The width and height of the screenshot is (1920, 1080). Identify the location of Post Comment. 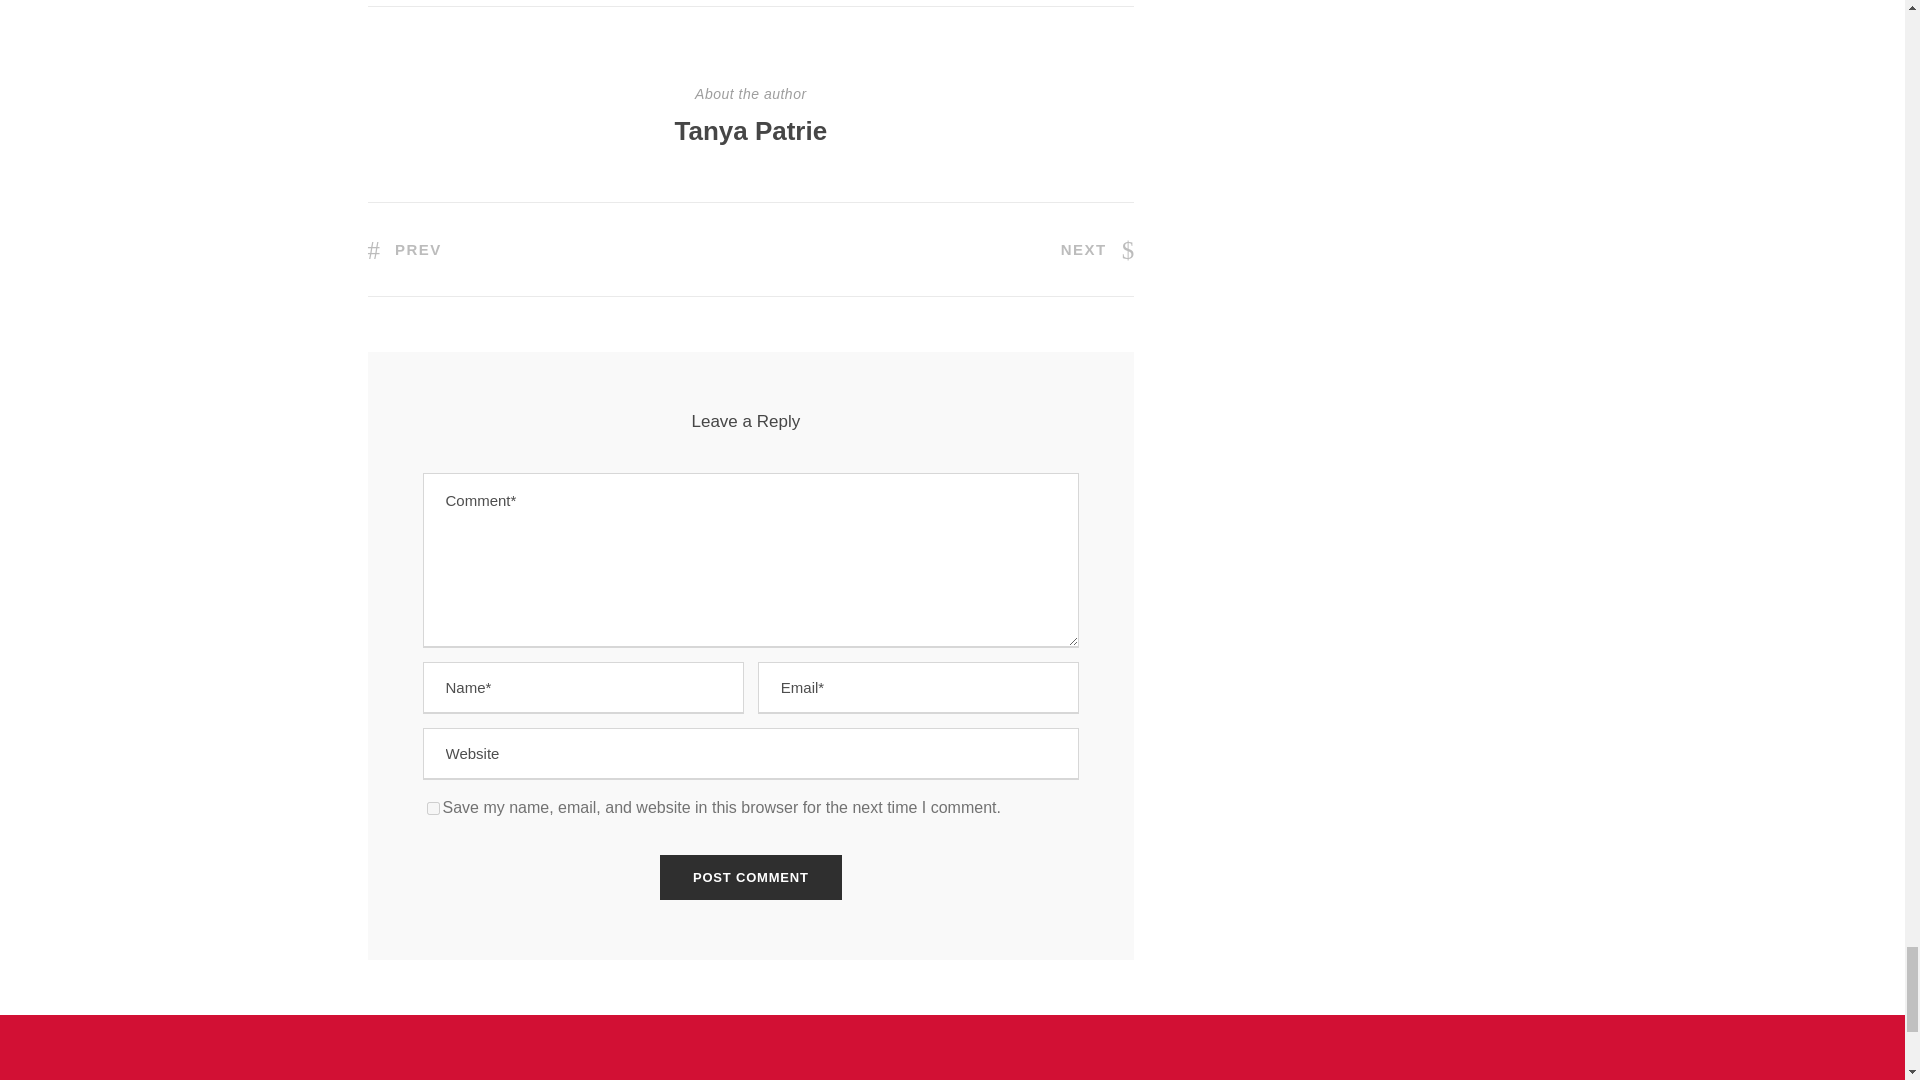
(751, 877).